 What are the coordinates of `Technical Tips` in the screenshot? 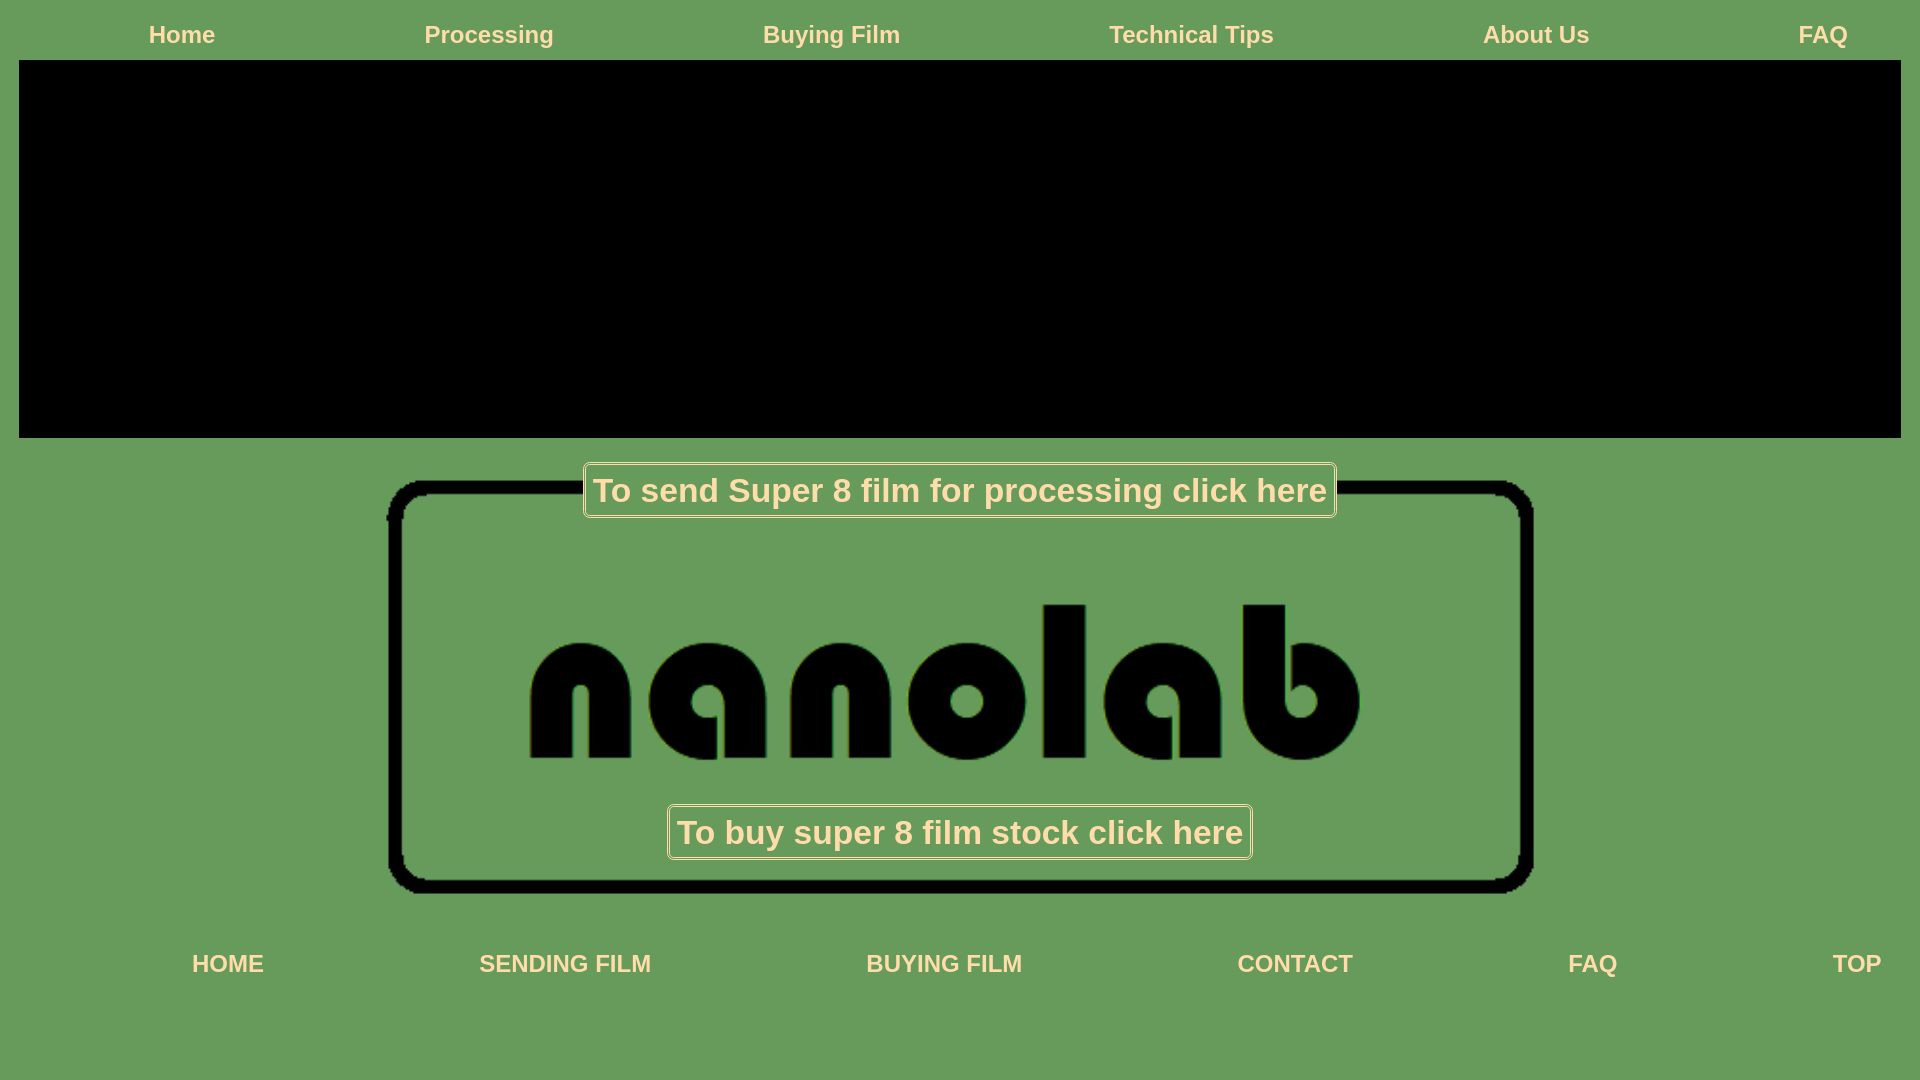 It's located at (1191, 35).